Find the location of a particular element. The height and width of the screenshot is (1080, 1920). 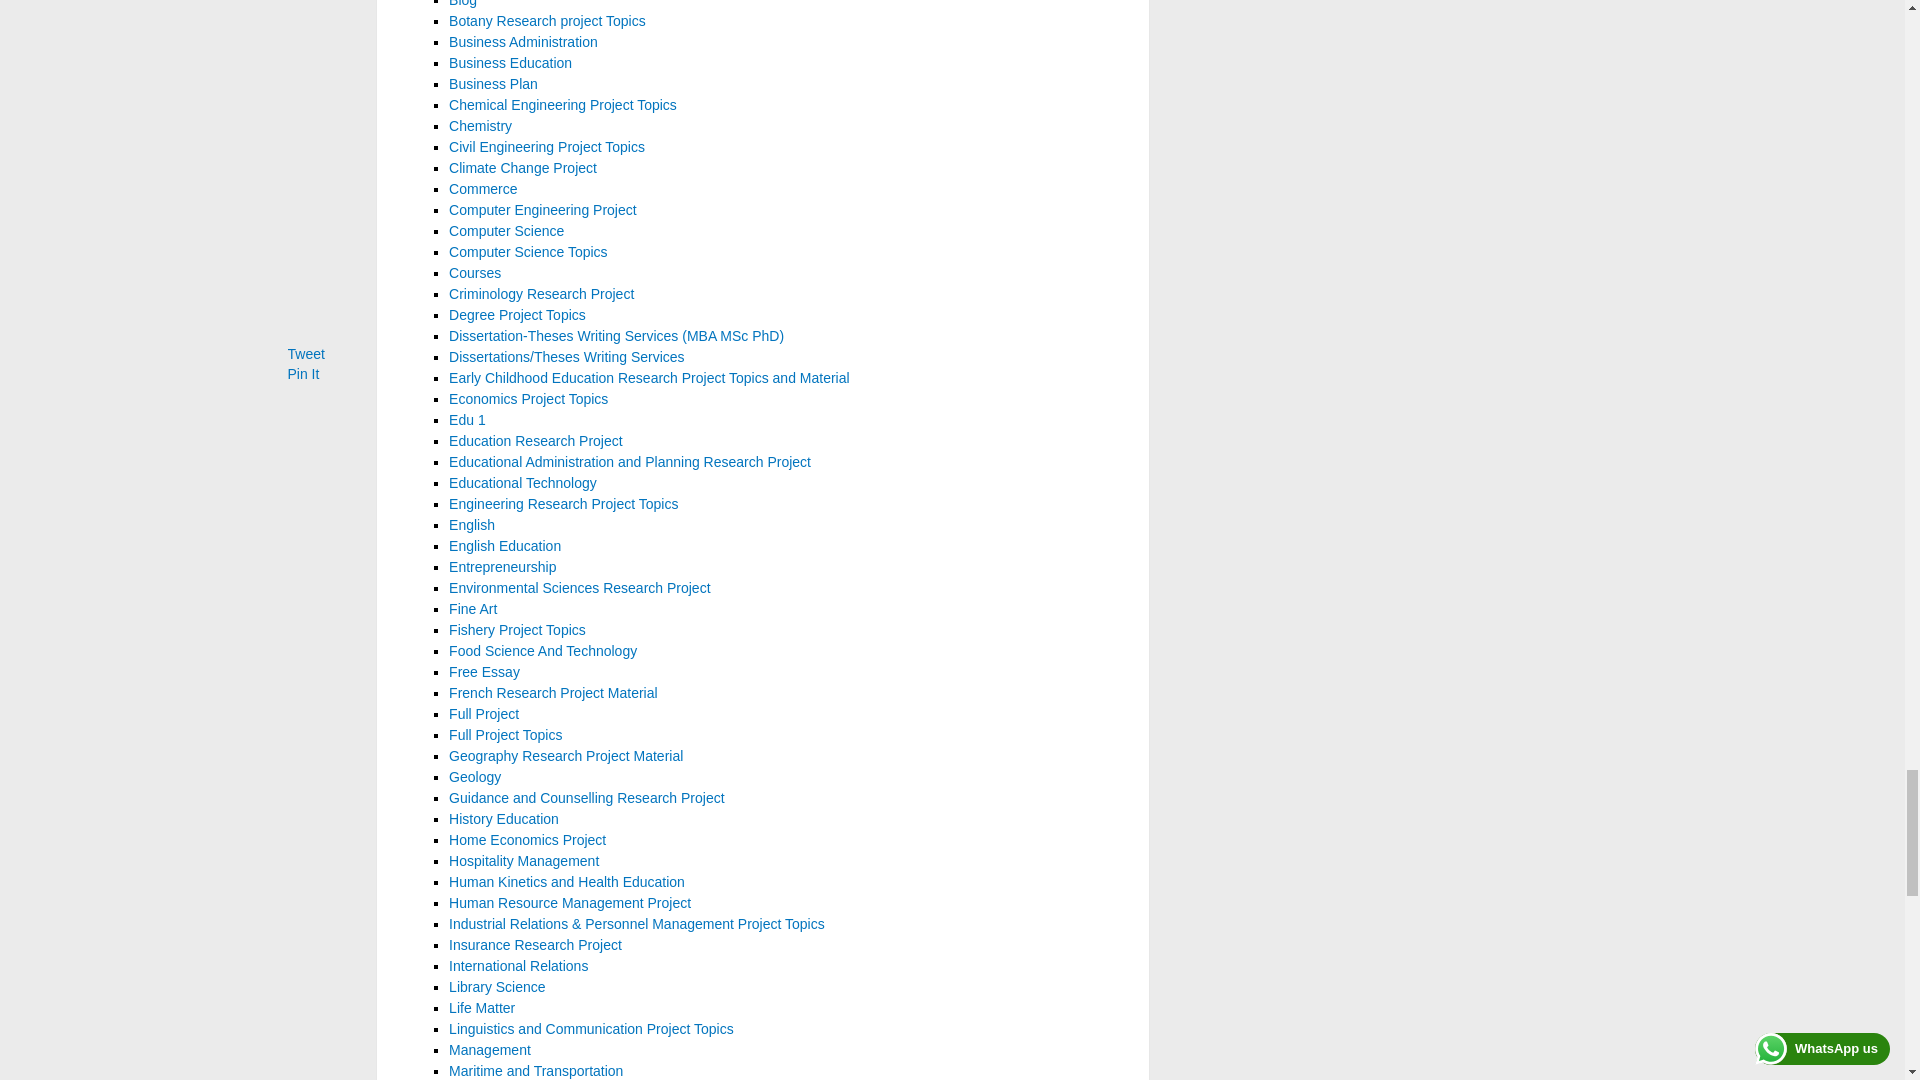

Business Administration is located at coordinates (523, 41).